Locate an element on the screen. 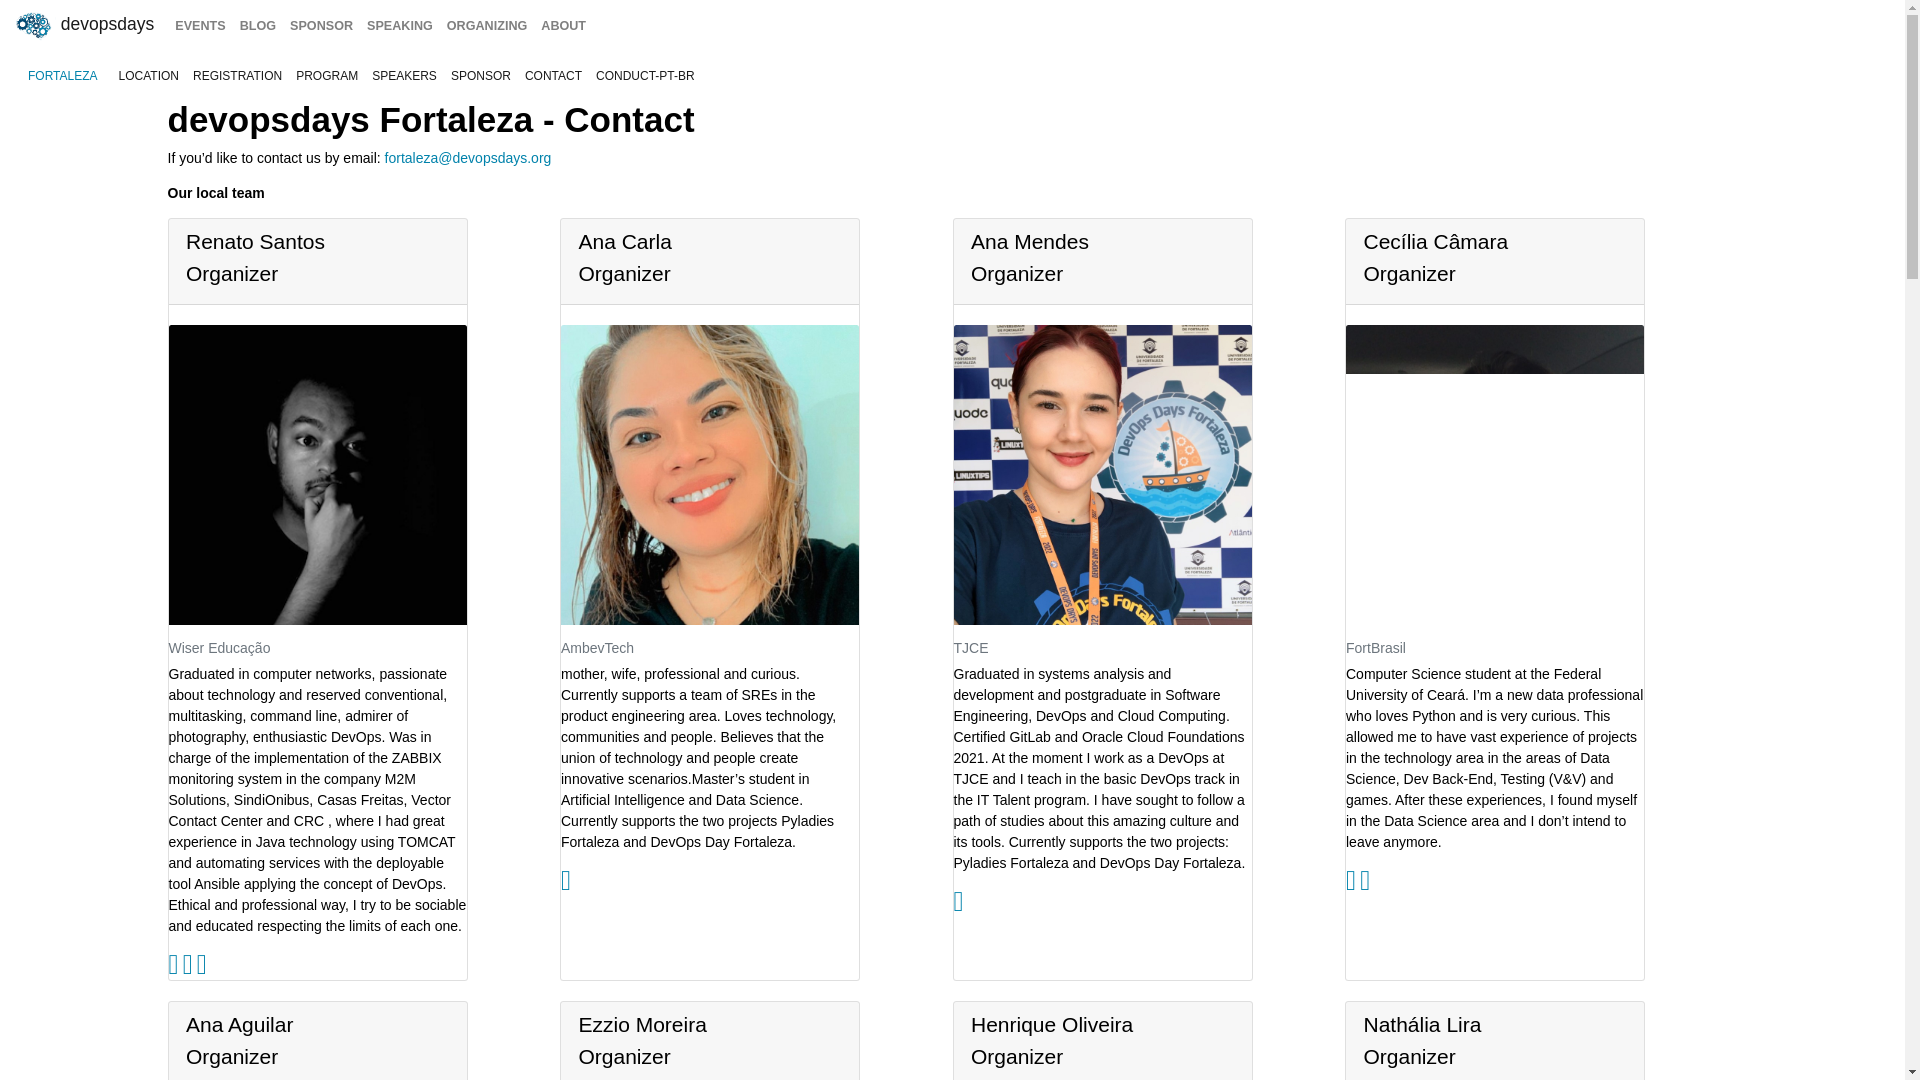 The image size is (1920, 1080). PROGRAM is located at coordinates (326, 76).